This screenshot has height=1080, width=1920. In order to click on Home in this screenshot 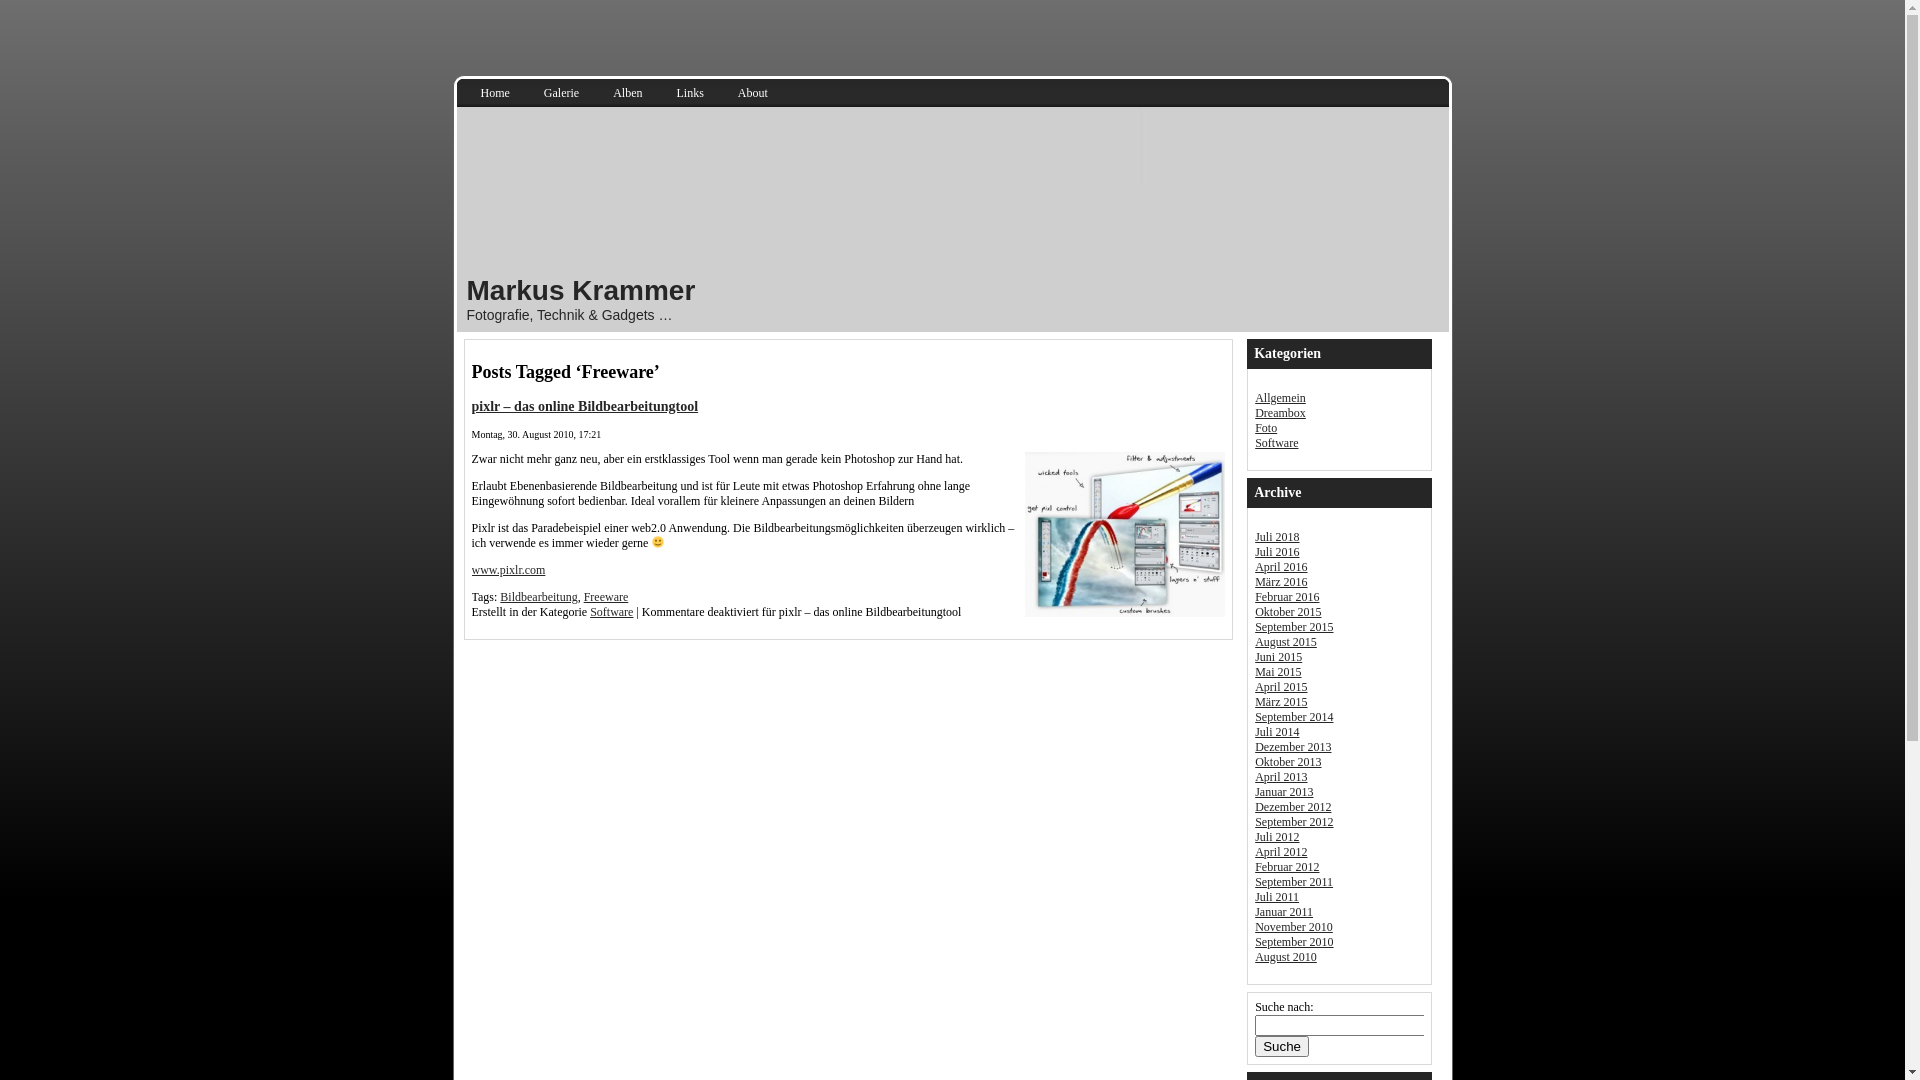, I will do `click(496, 93)`.